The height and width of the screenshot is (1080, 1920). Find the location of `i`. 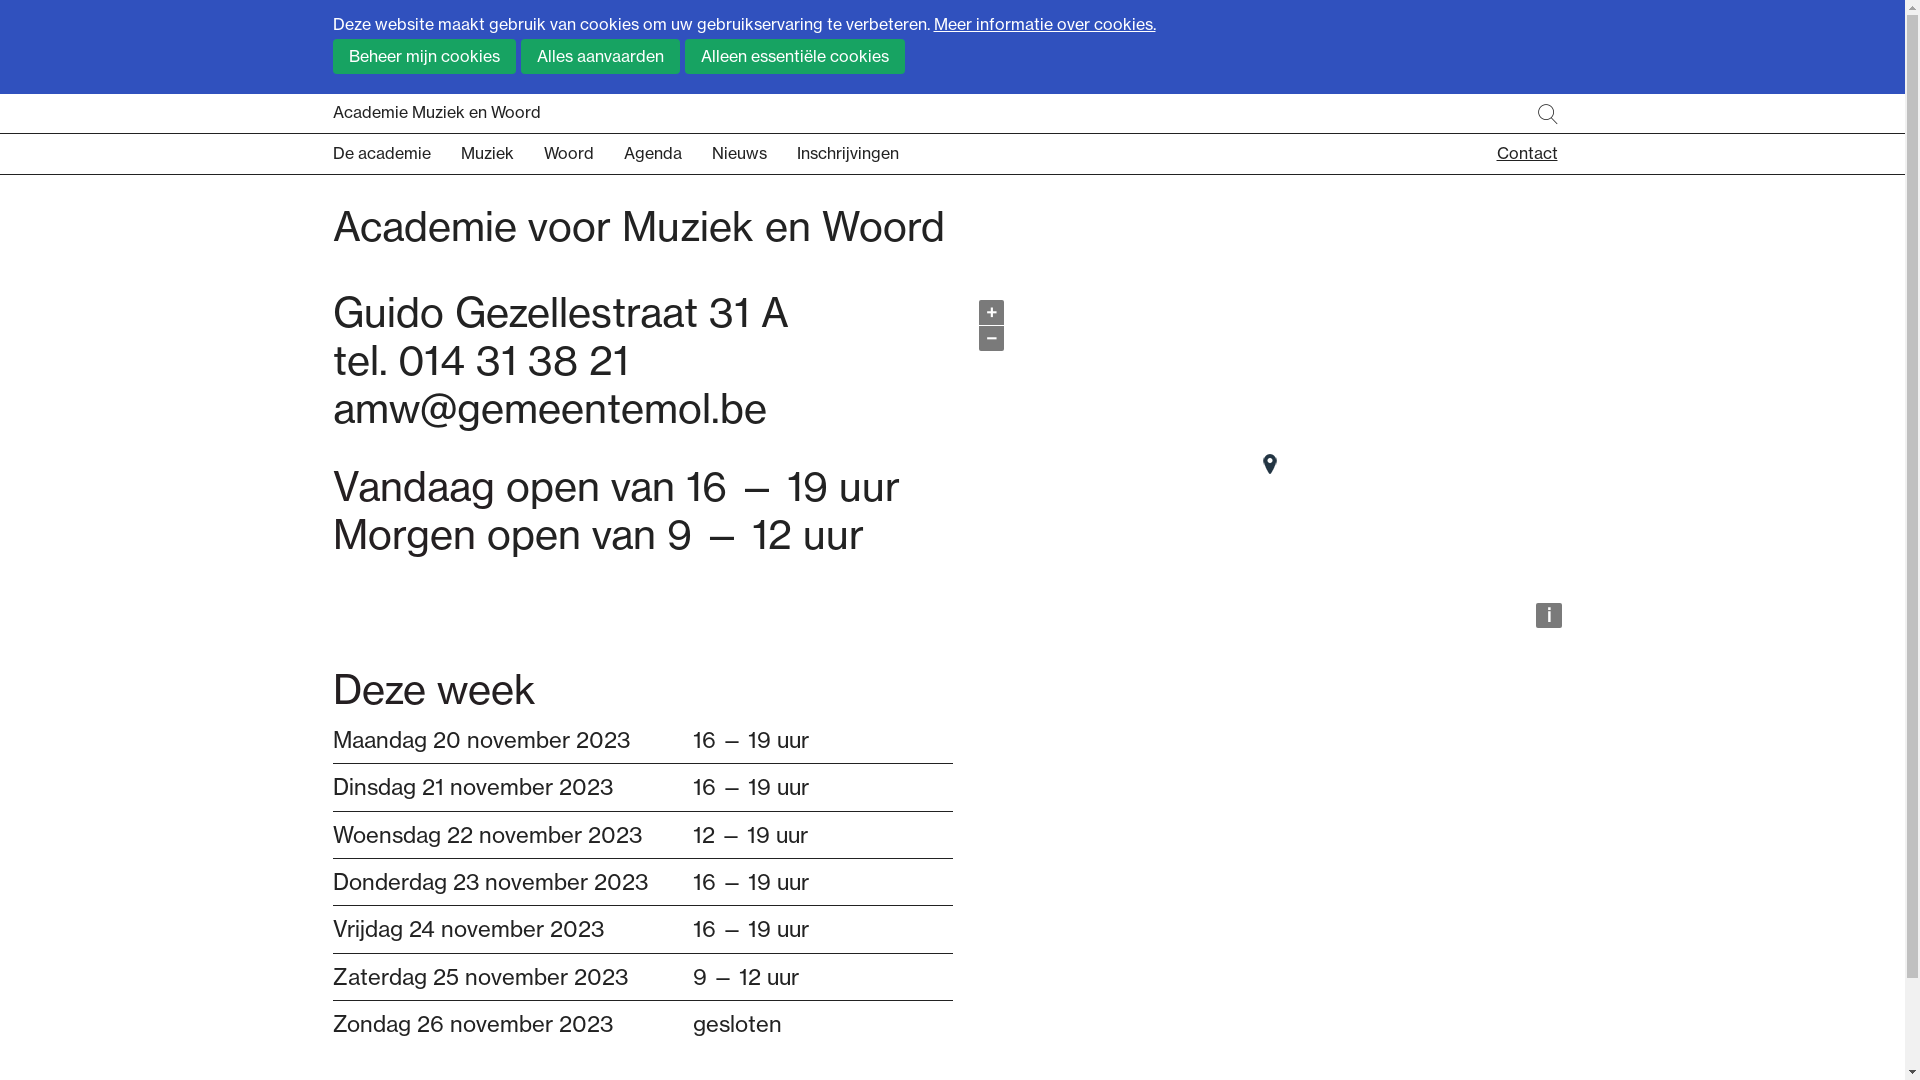

i is located at coordinates (1548, 616).